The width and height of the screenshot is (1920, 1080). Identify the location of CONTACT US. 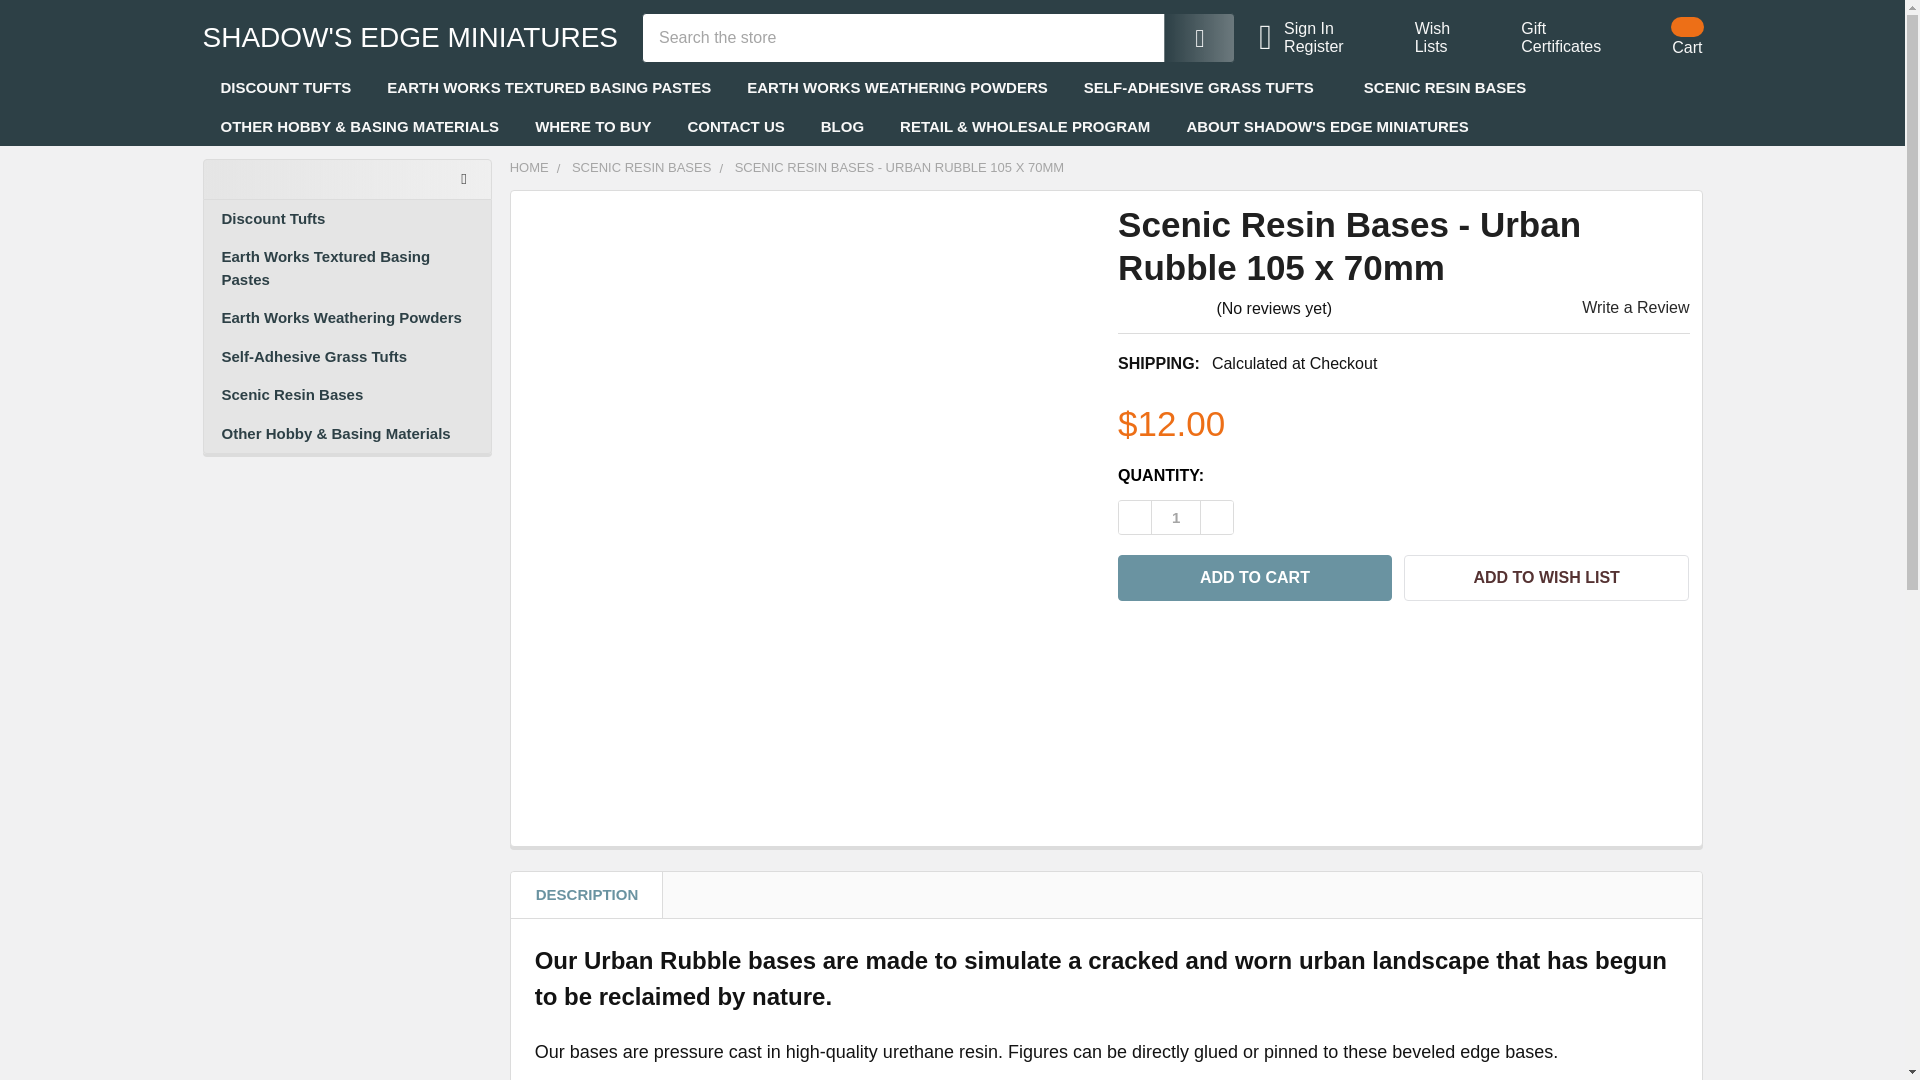
(1420, 38).